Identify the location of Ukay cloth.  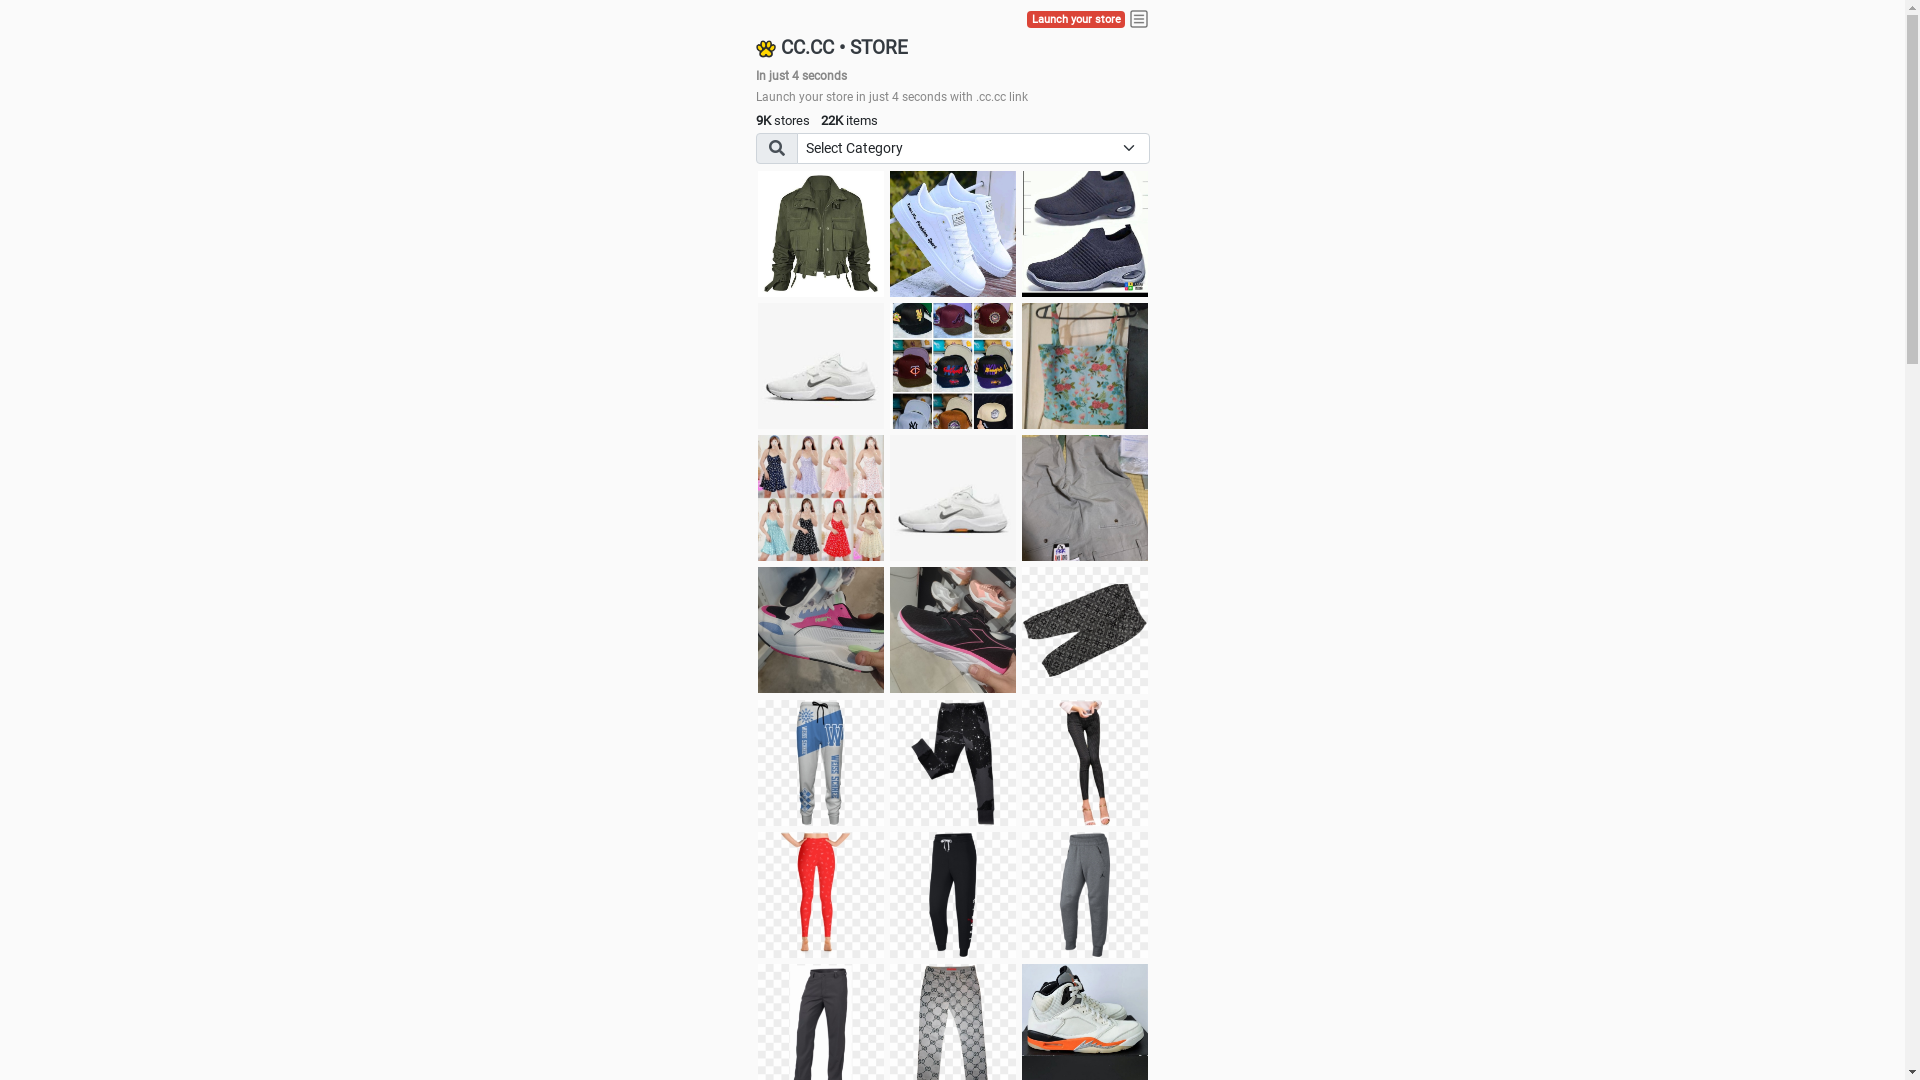
(1085, 366).